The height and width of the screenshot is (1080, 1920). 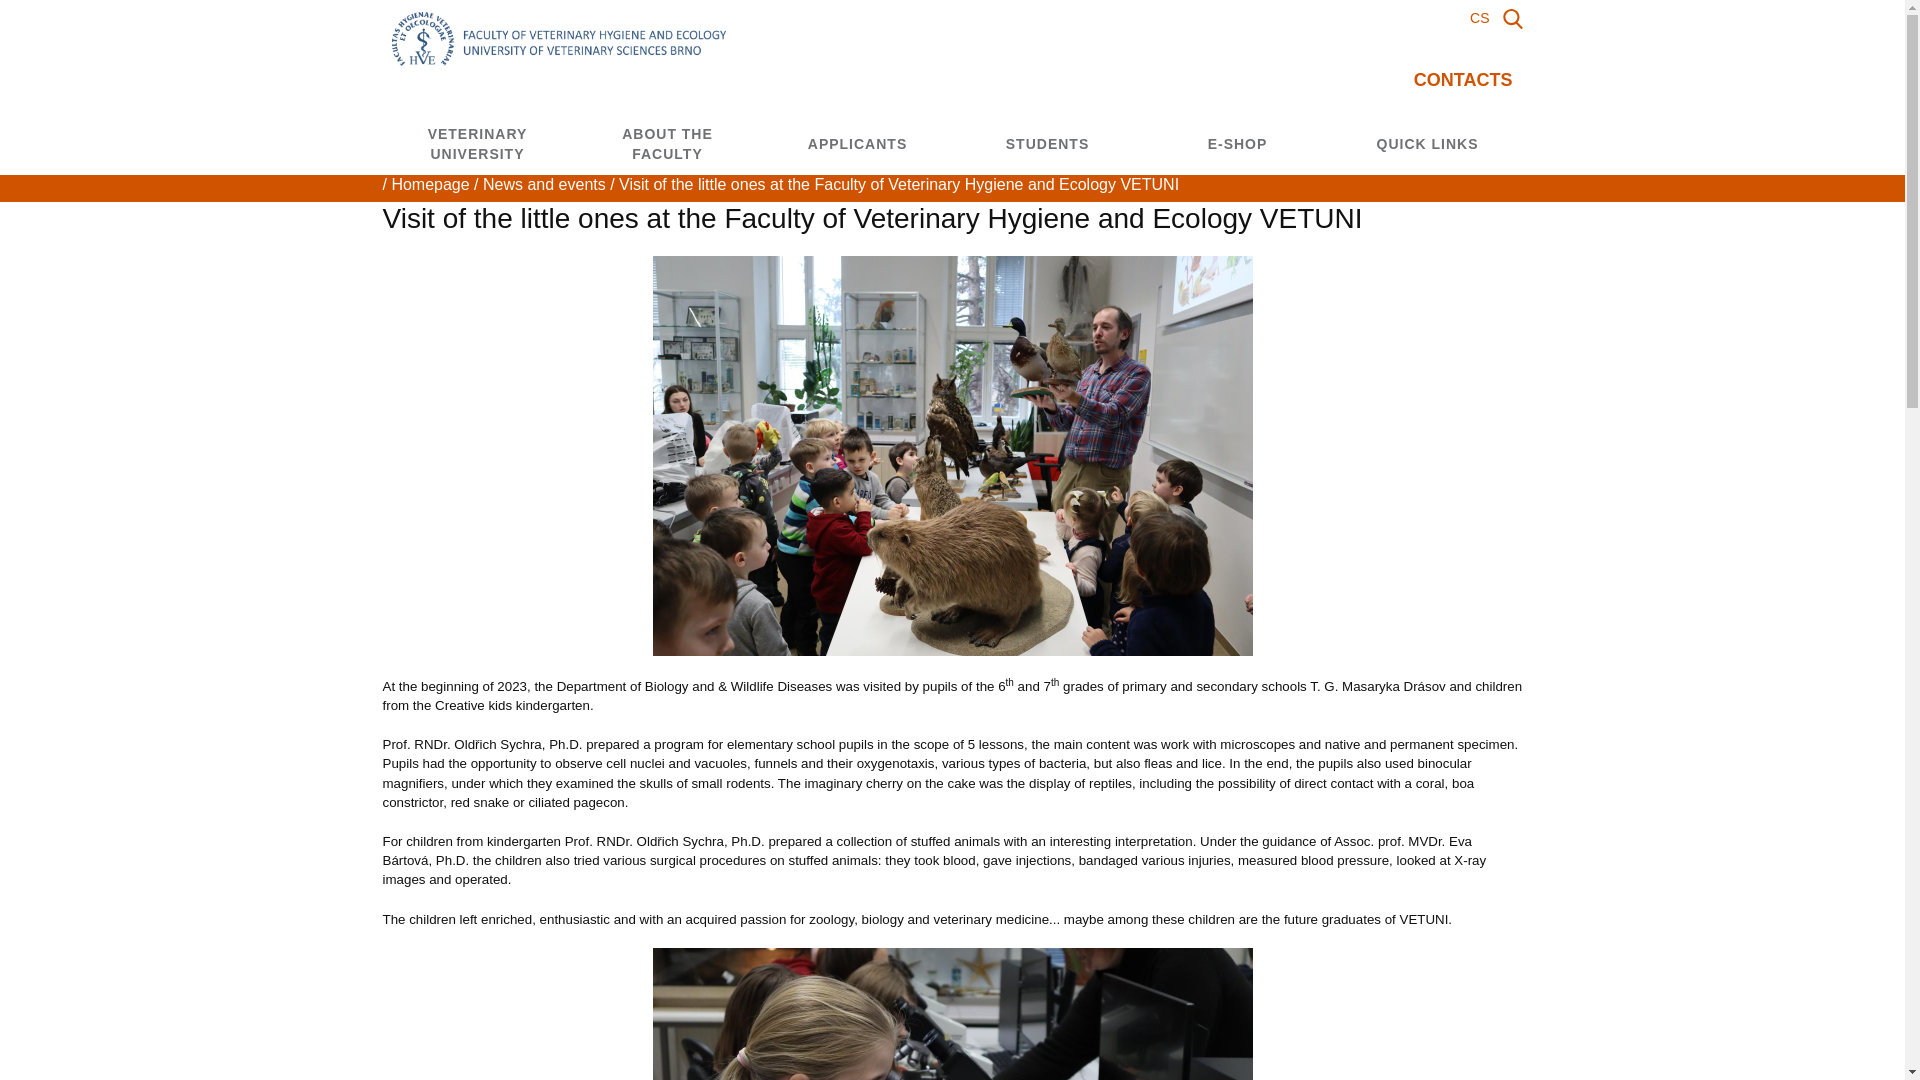 I want to click on APPLICANTS, so click(x=544, y=184).